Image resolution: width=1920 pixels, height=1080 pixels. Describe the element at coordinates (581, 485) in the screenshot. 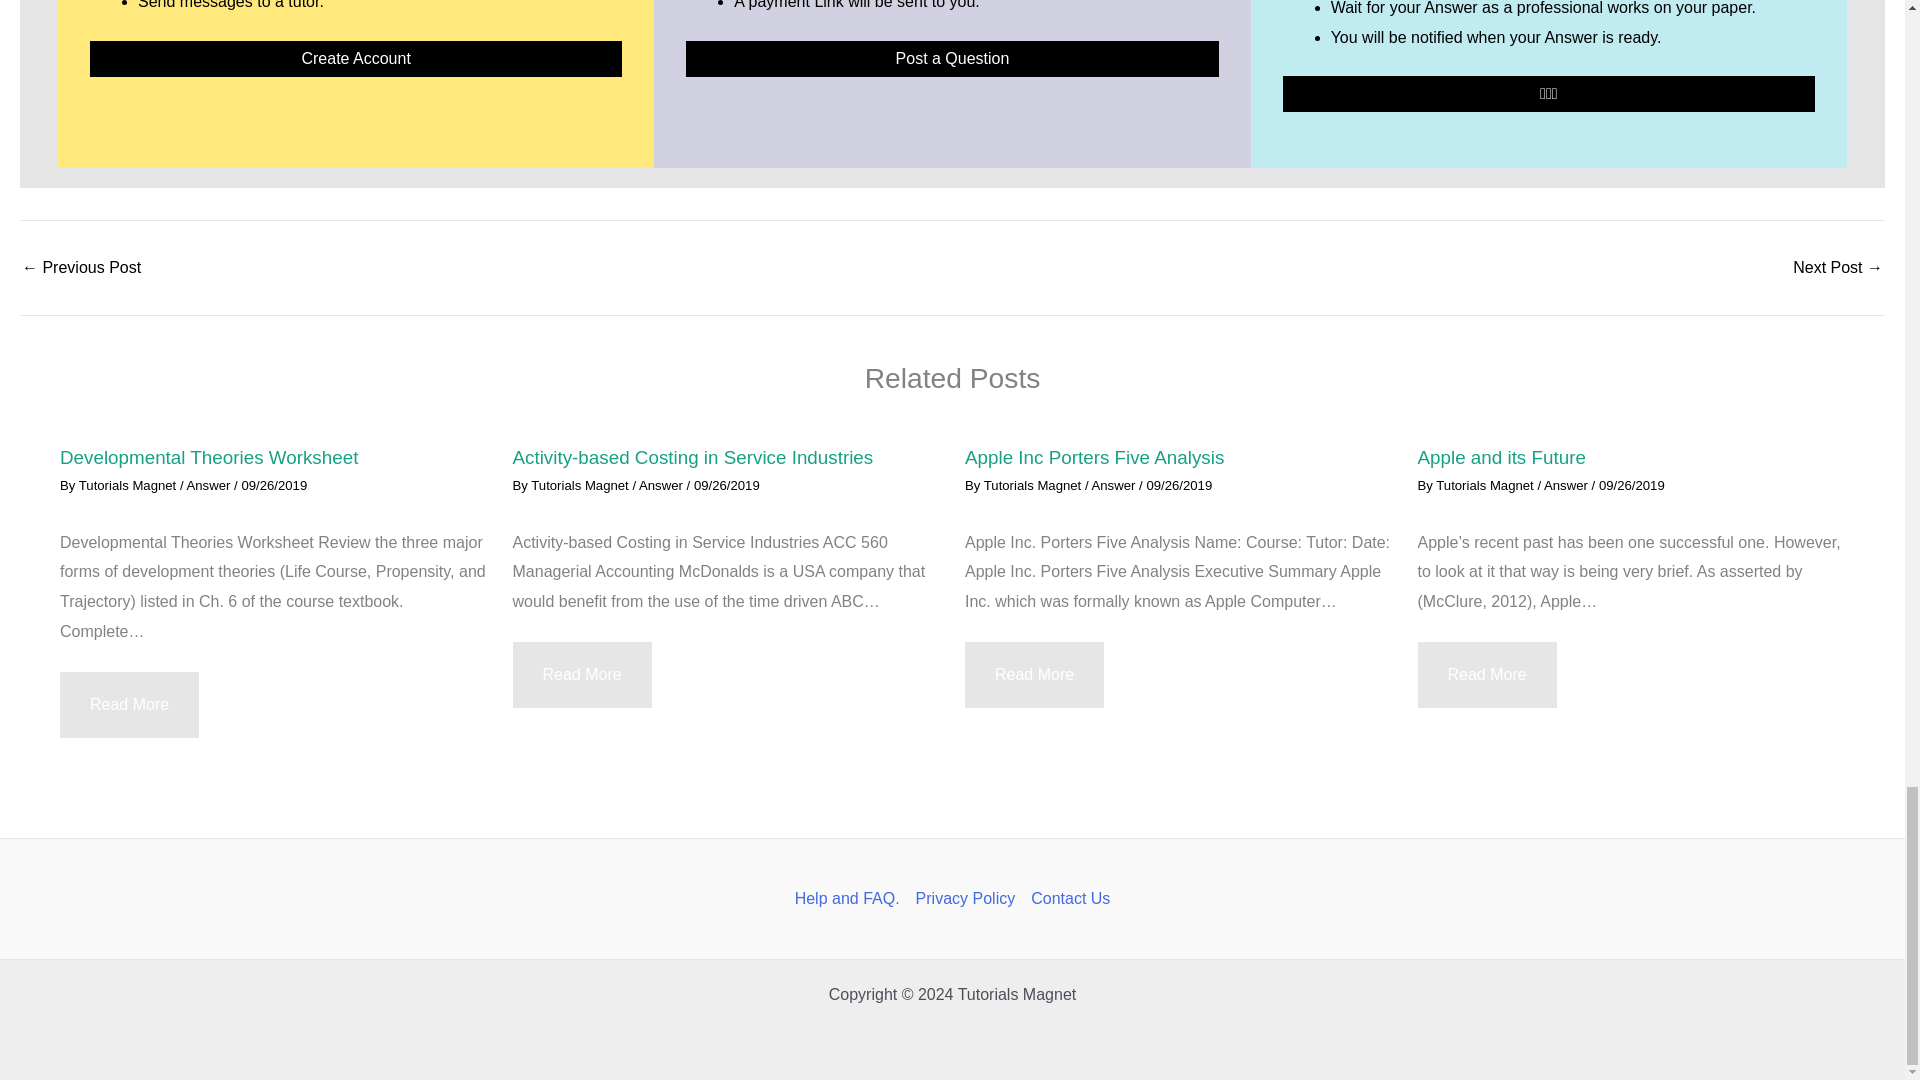

I see `View all posts by Tutorials Magnet` at that location.